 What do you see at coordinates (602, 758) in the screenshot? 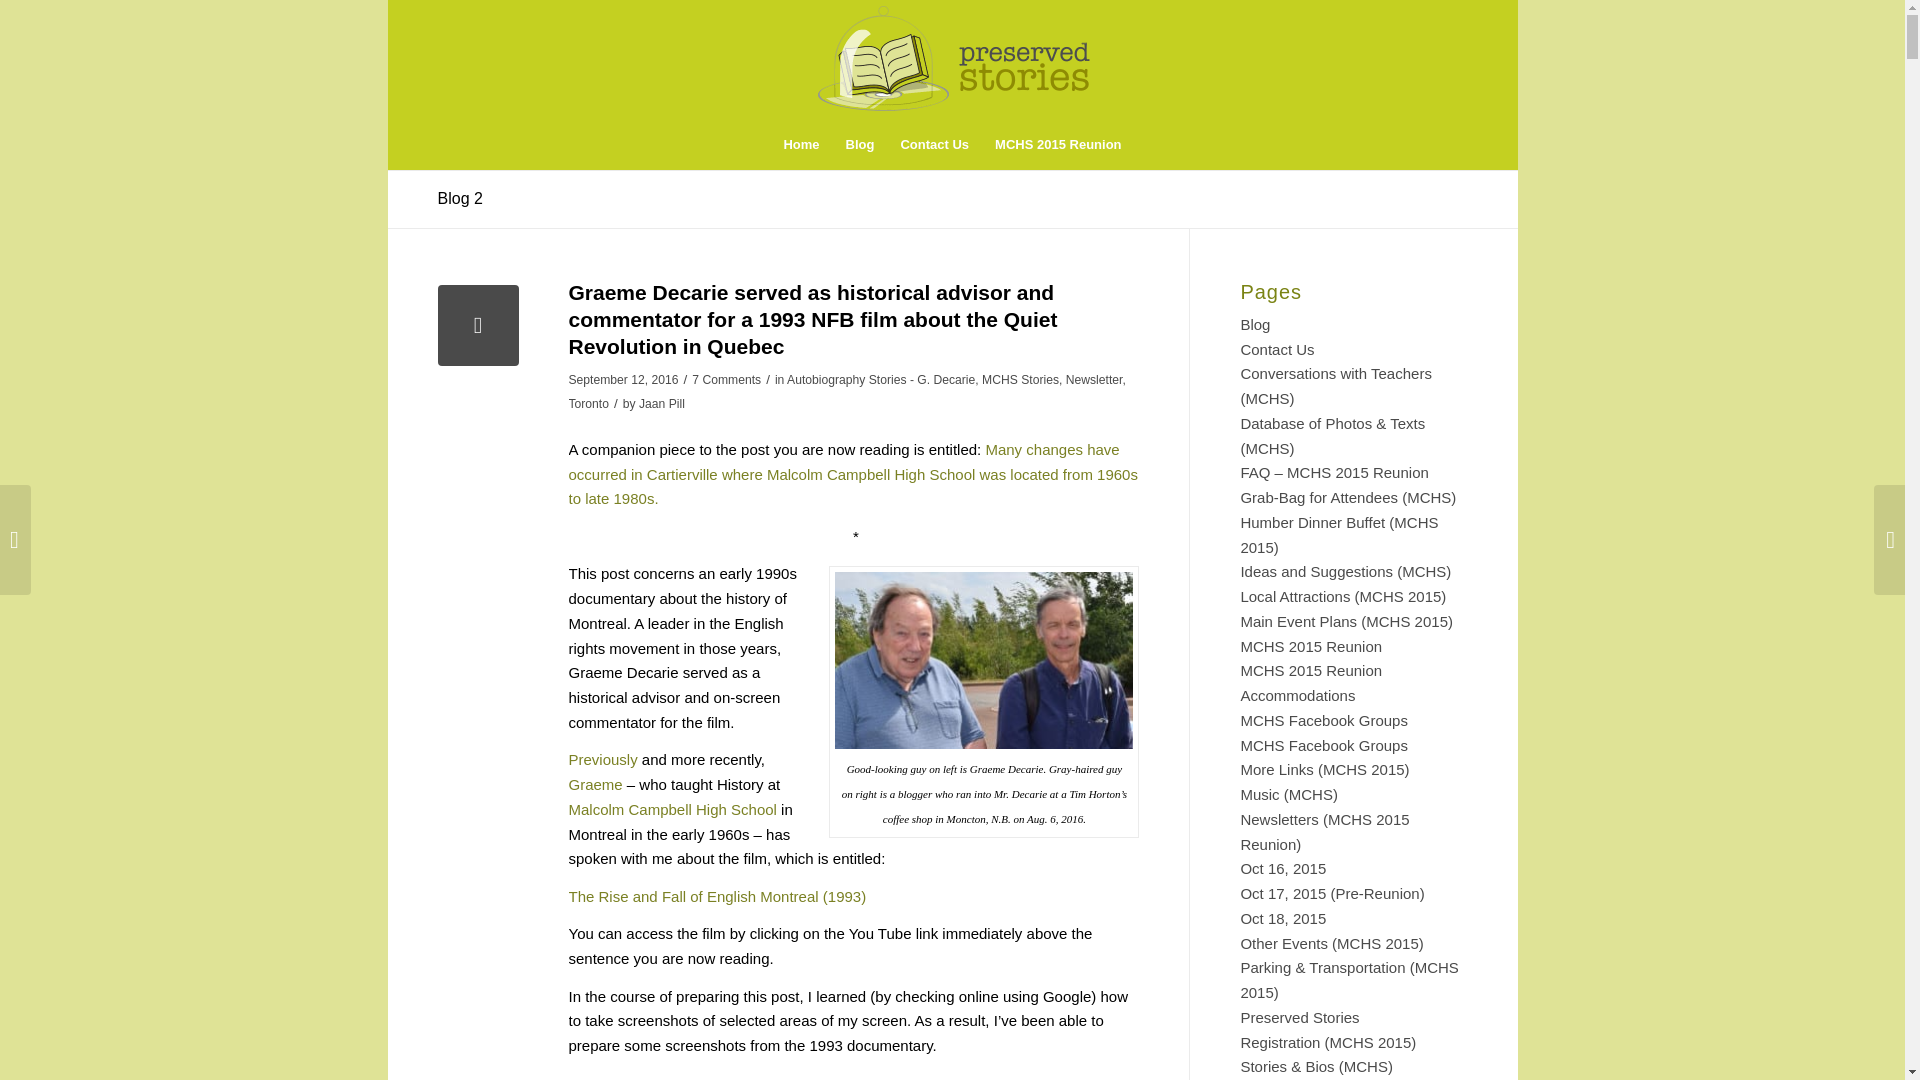
I see `Previously` at bounding box center [602, 758].